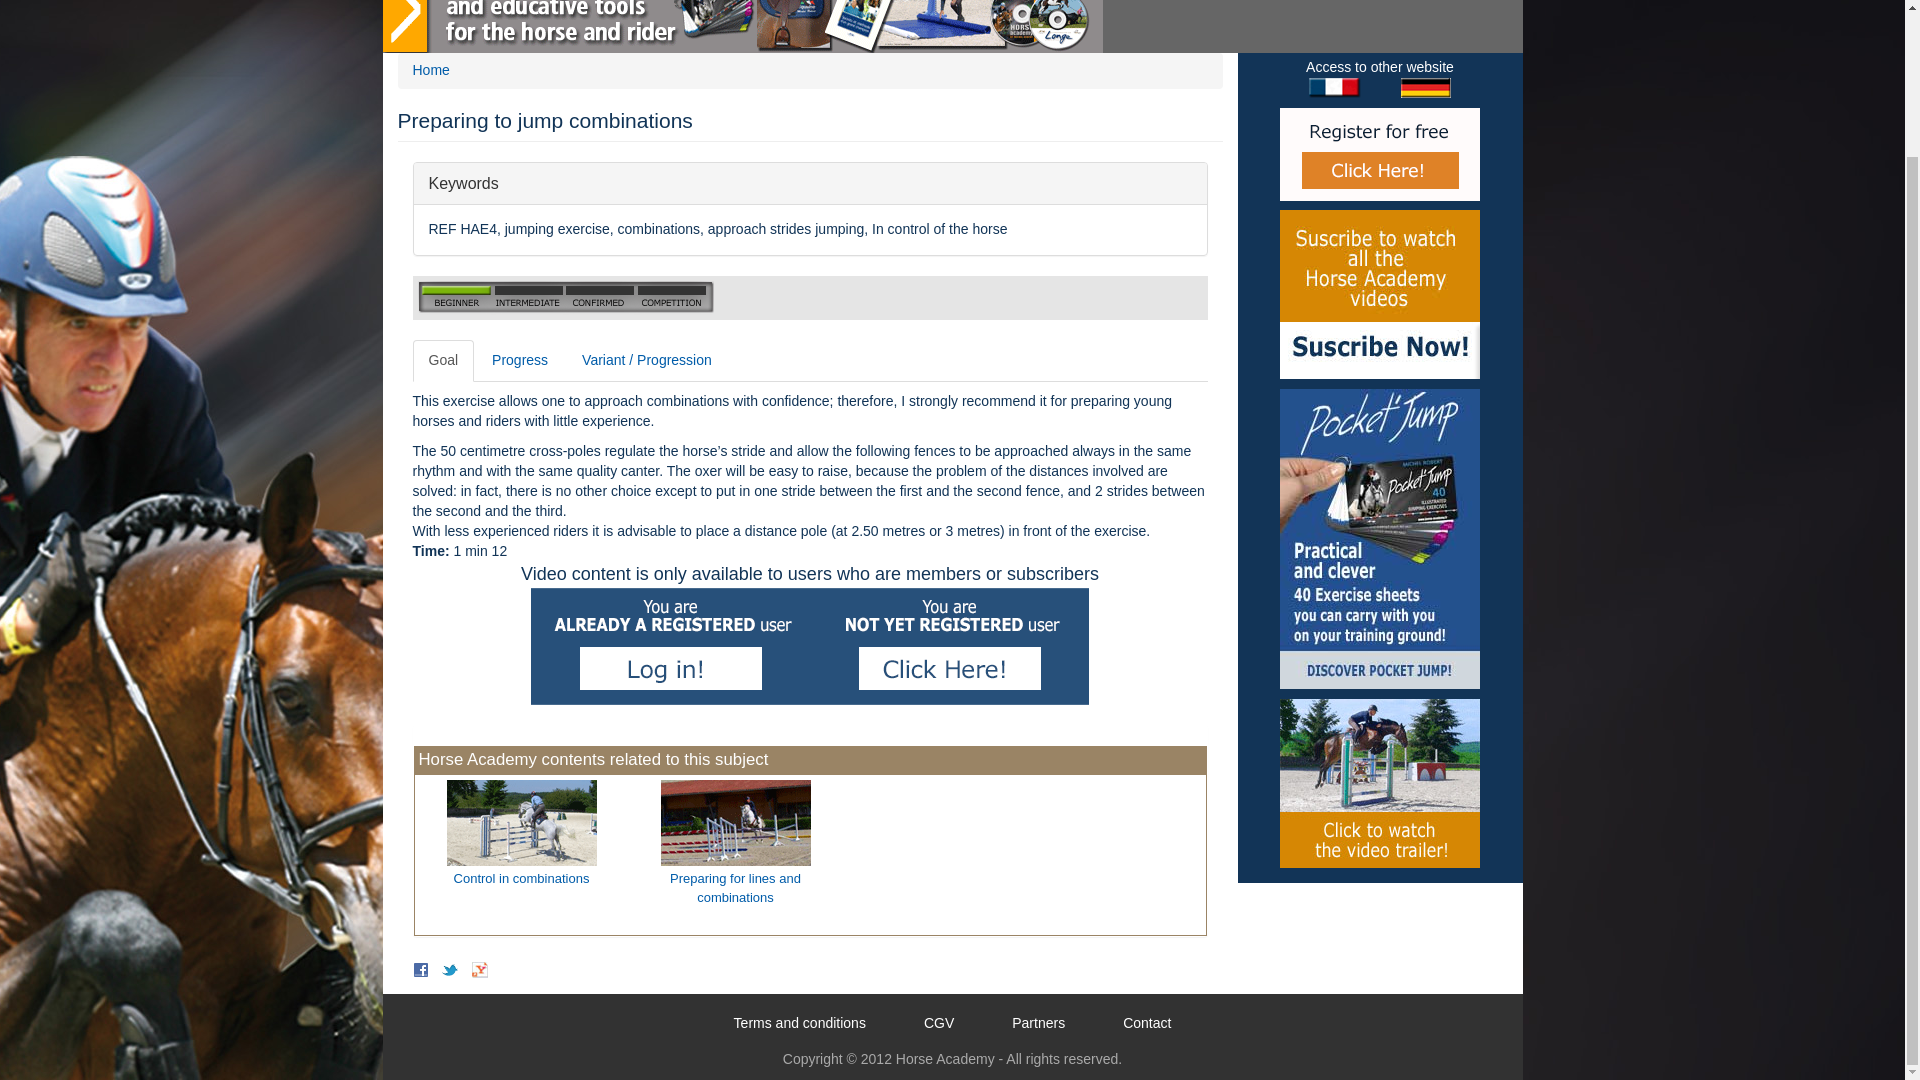 The image size is (1920, 1080). What do you see at coordinates (735, 843) in the screenshot?
I see `Share this on Twitter` at bounding box center [735, 843].